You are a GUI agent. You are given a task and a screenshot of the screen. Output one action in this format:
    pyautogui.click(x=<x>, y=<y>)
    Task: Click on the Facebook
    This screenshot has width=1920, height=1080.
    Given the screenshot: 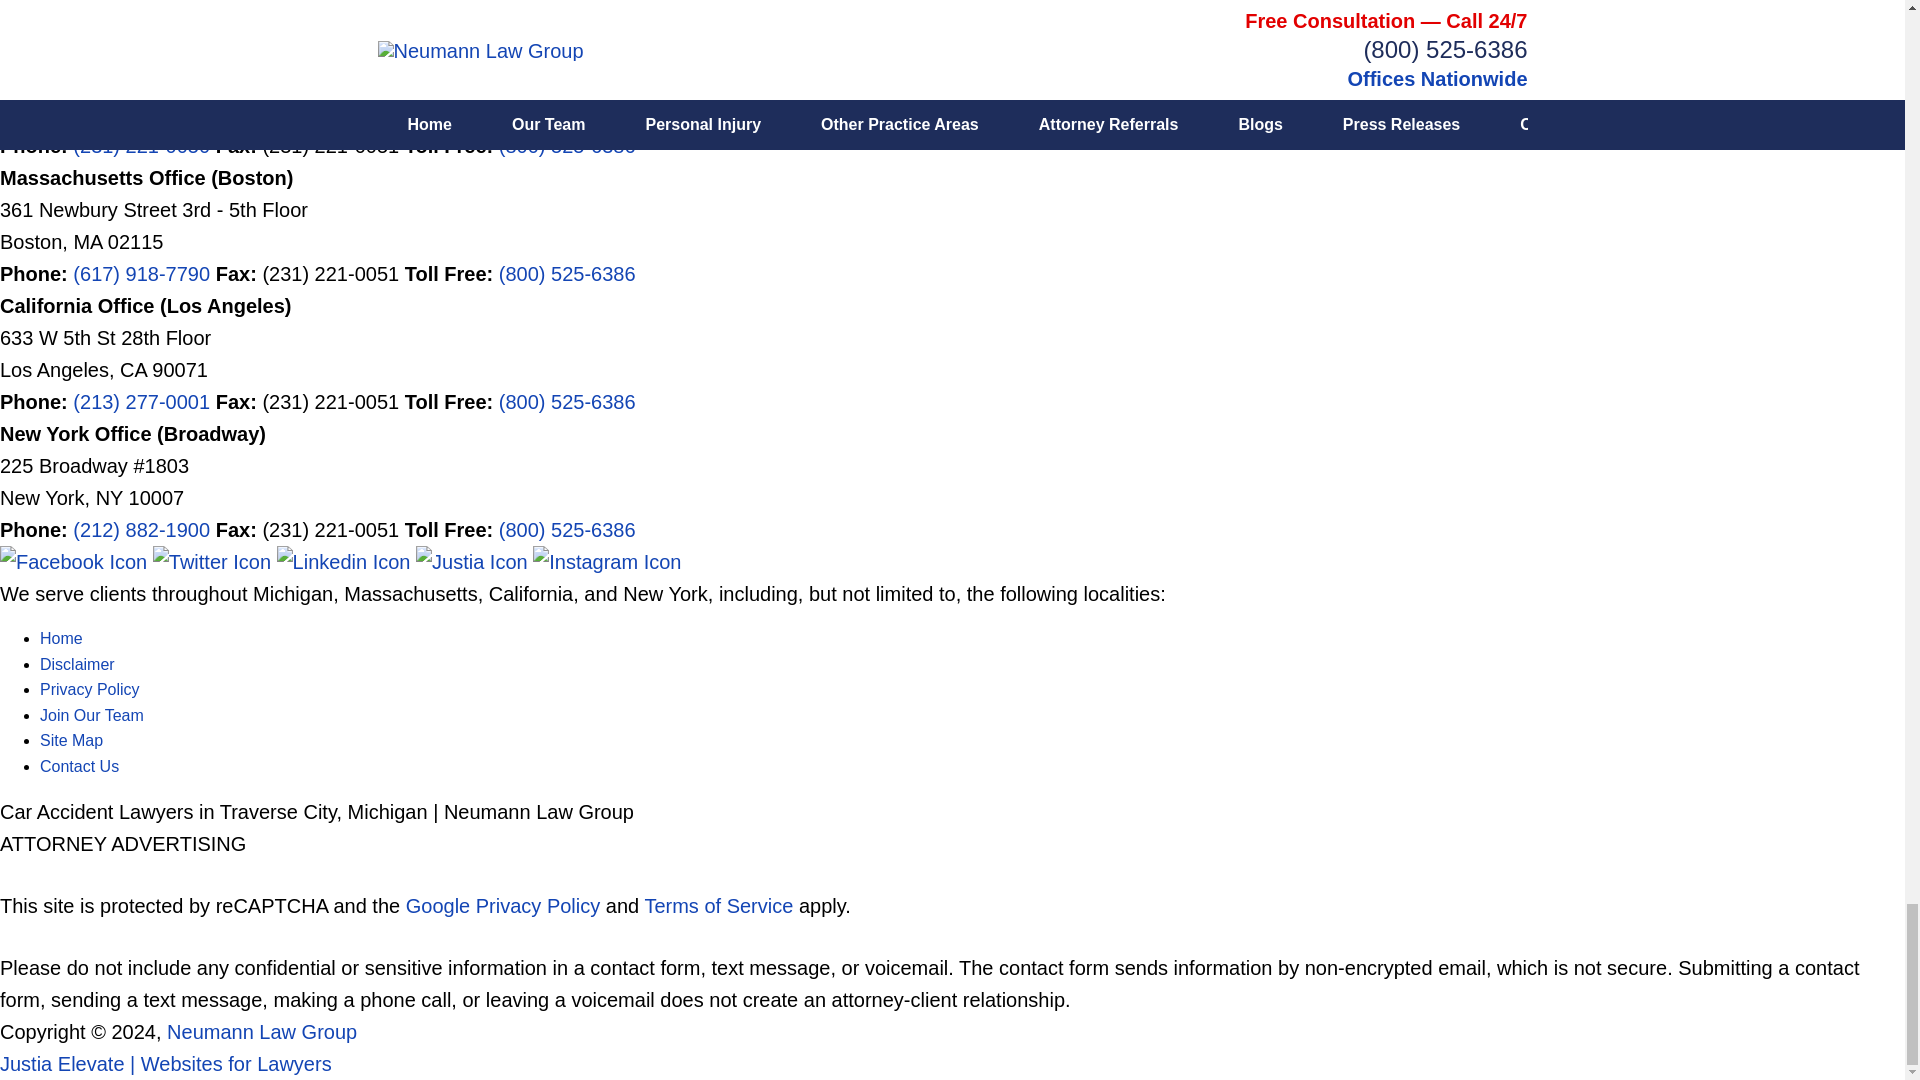 What is the action you would take?
    pyautogui.click(x=76, y=562)
    